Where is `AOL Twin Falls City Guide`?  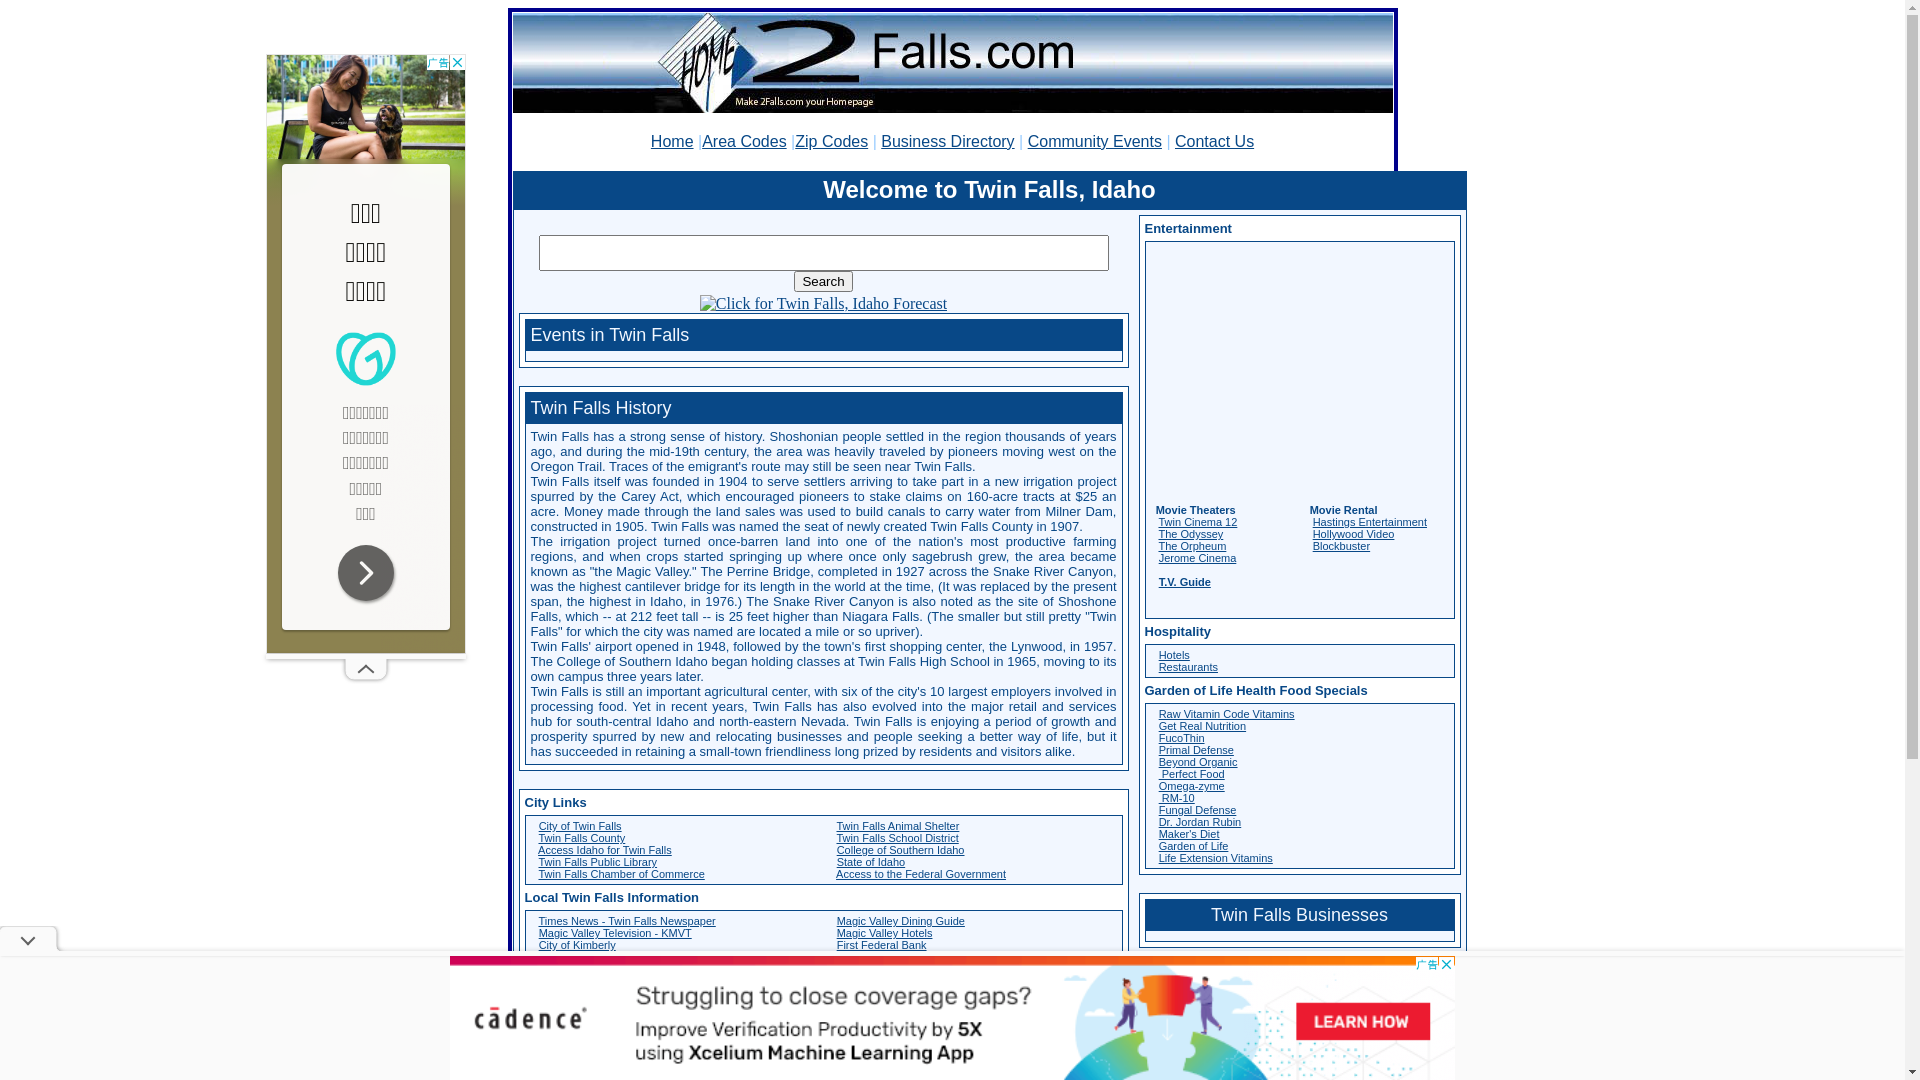 AOL Twin Falls City Guide is located at coordinates (602, 957).